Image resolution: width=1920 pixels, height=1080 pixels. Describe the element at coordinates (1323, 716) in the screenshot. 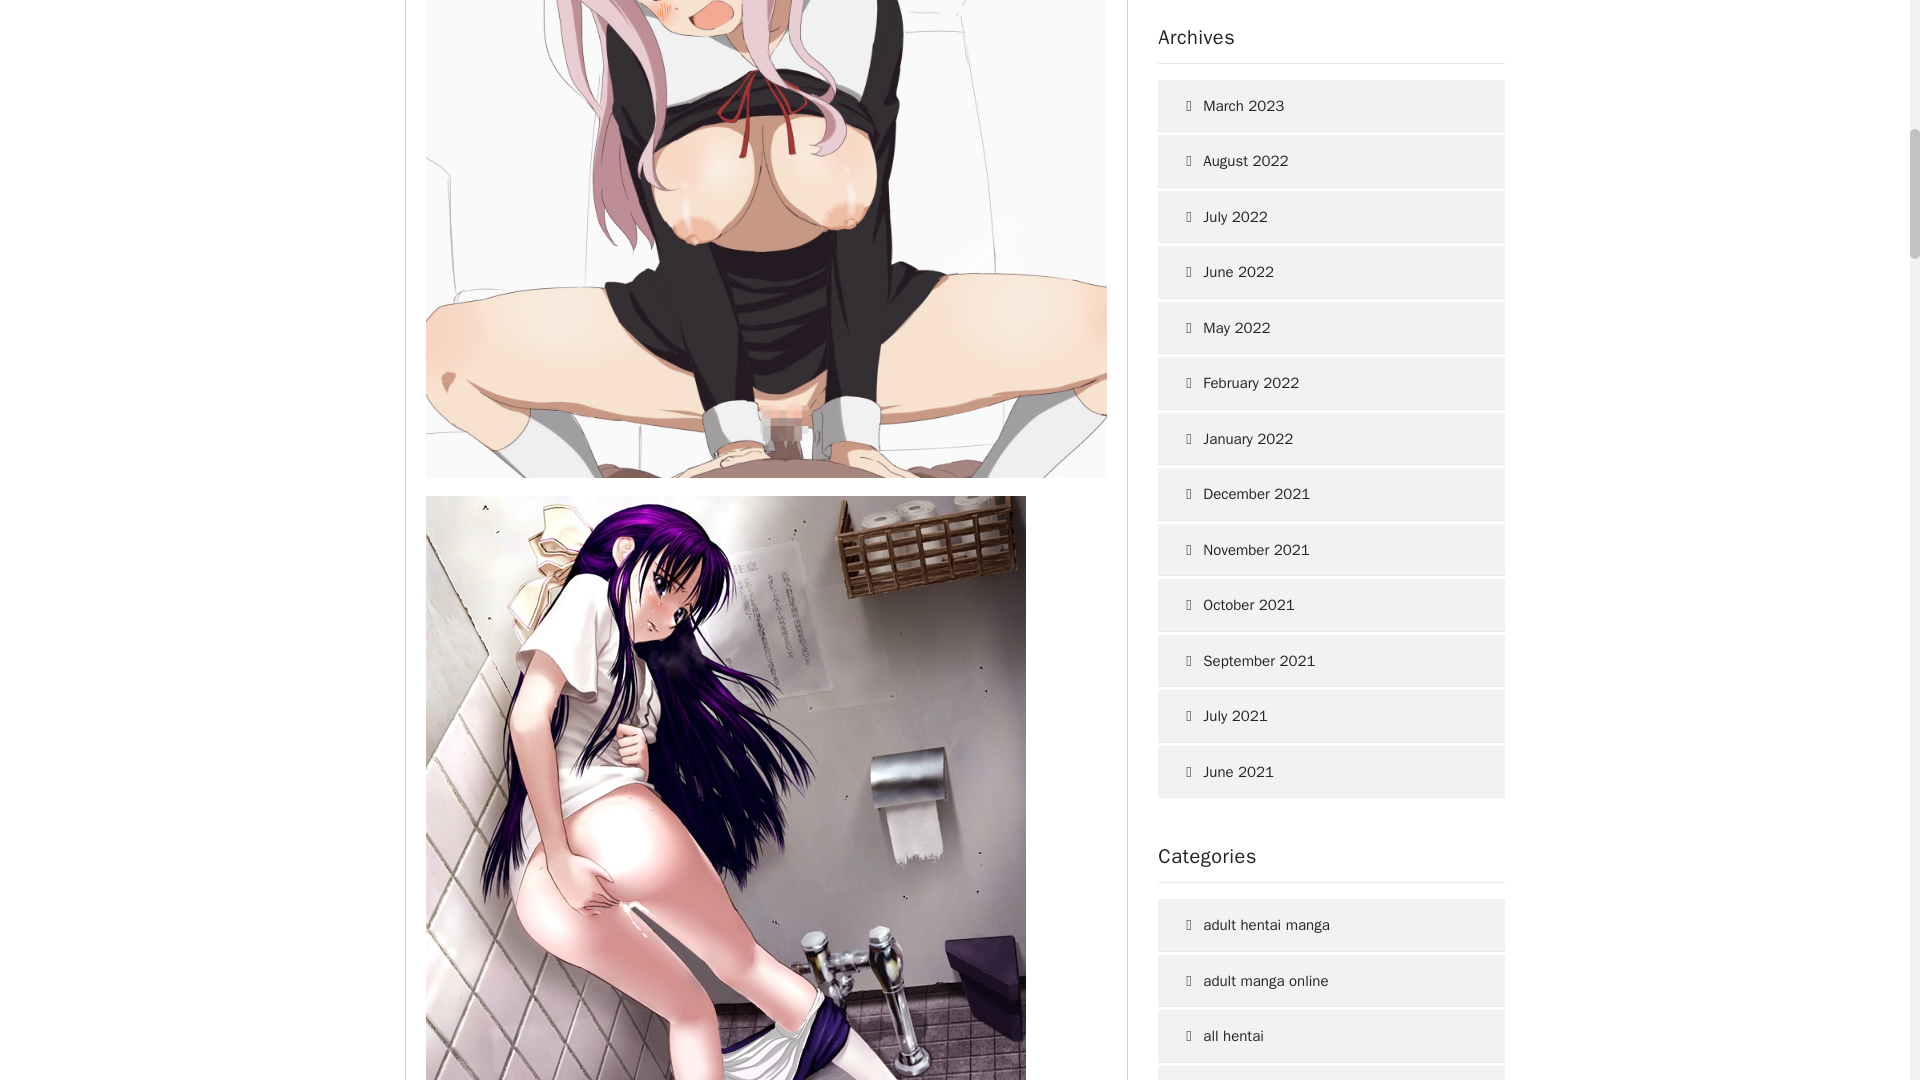

I see `July 2021` at that location.